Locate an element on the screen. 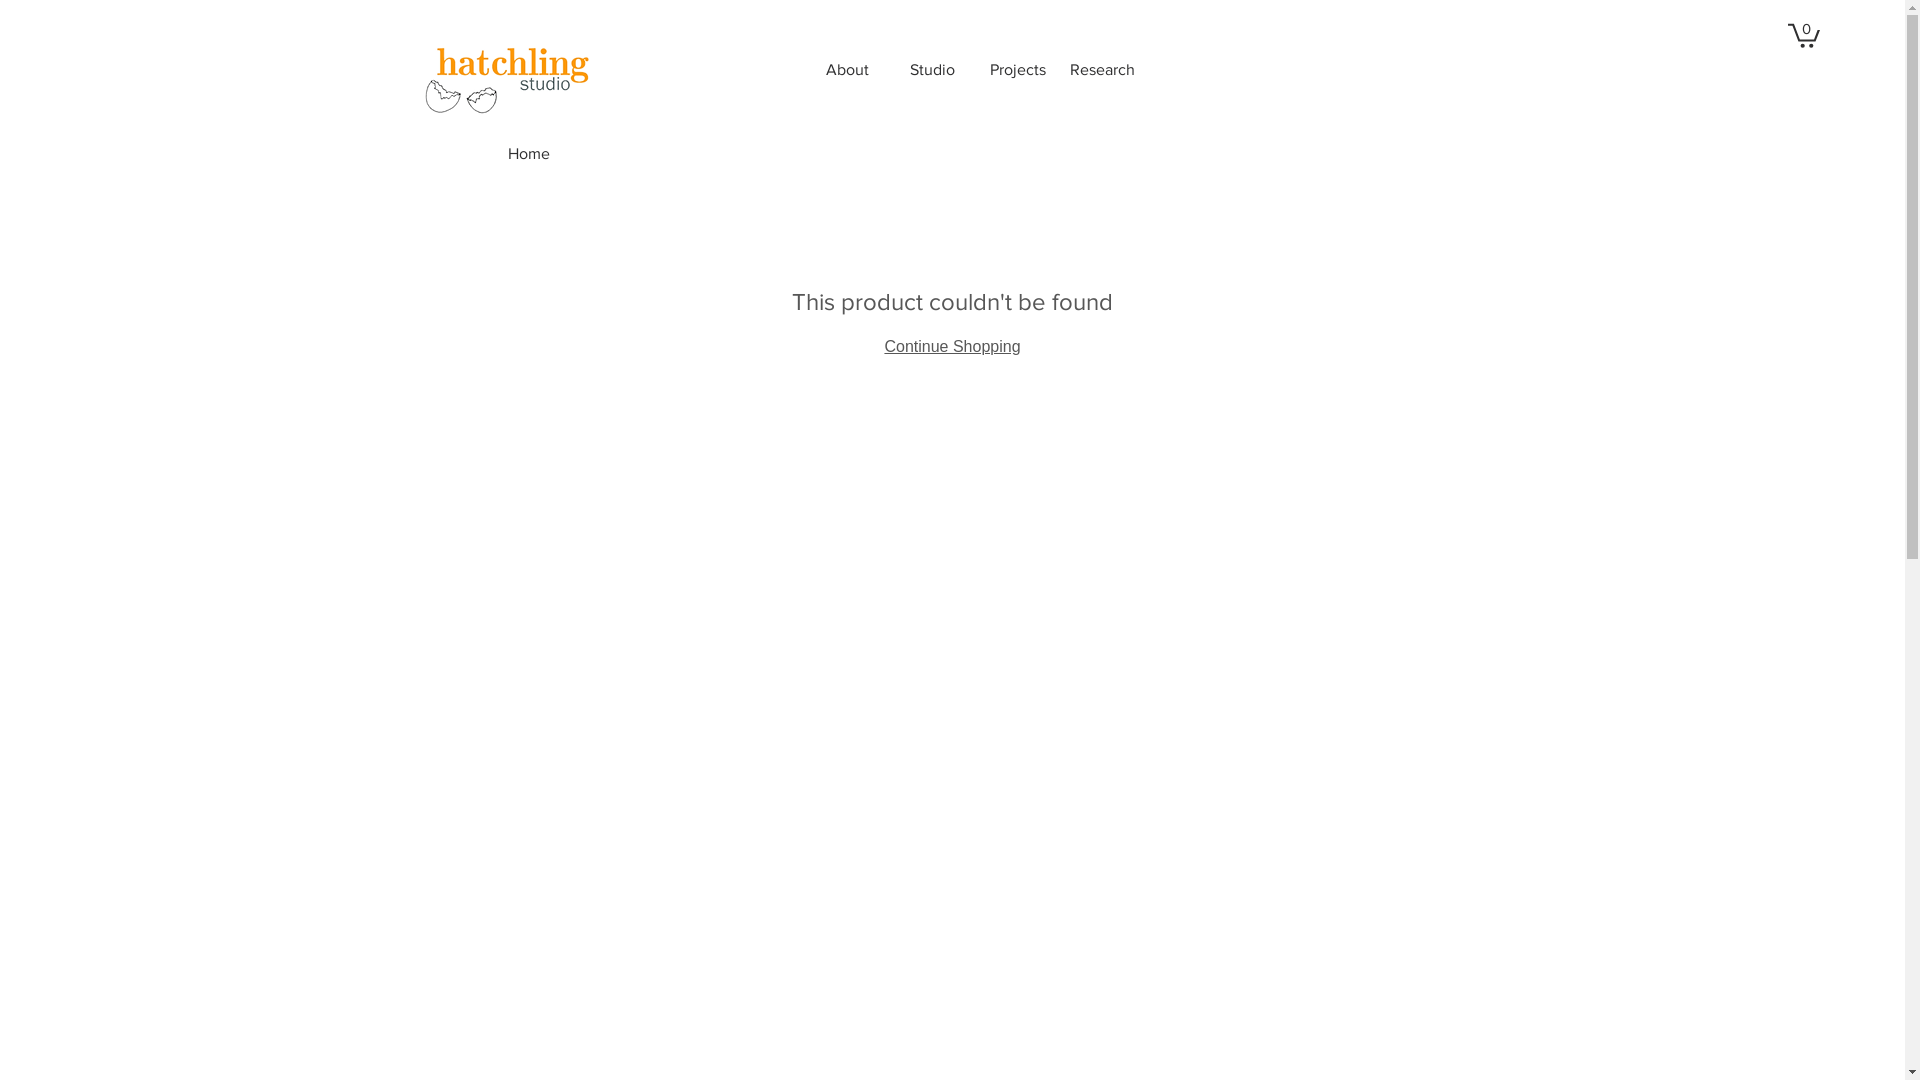  About is located at coordinates (848, 70).